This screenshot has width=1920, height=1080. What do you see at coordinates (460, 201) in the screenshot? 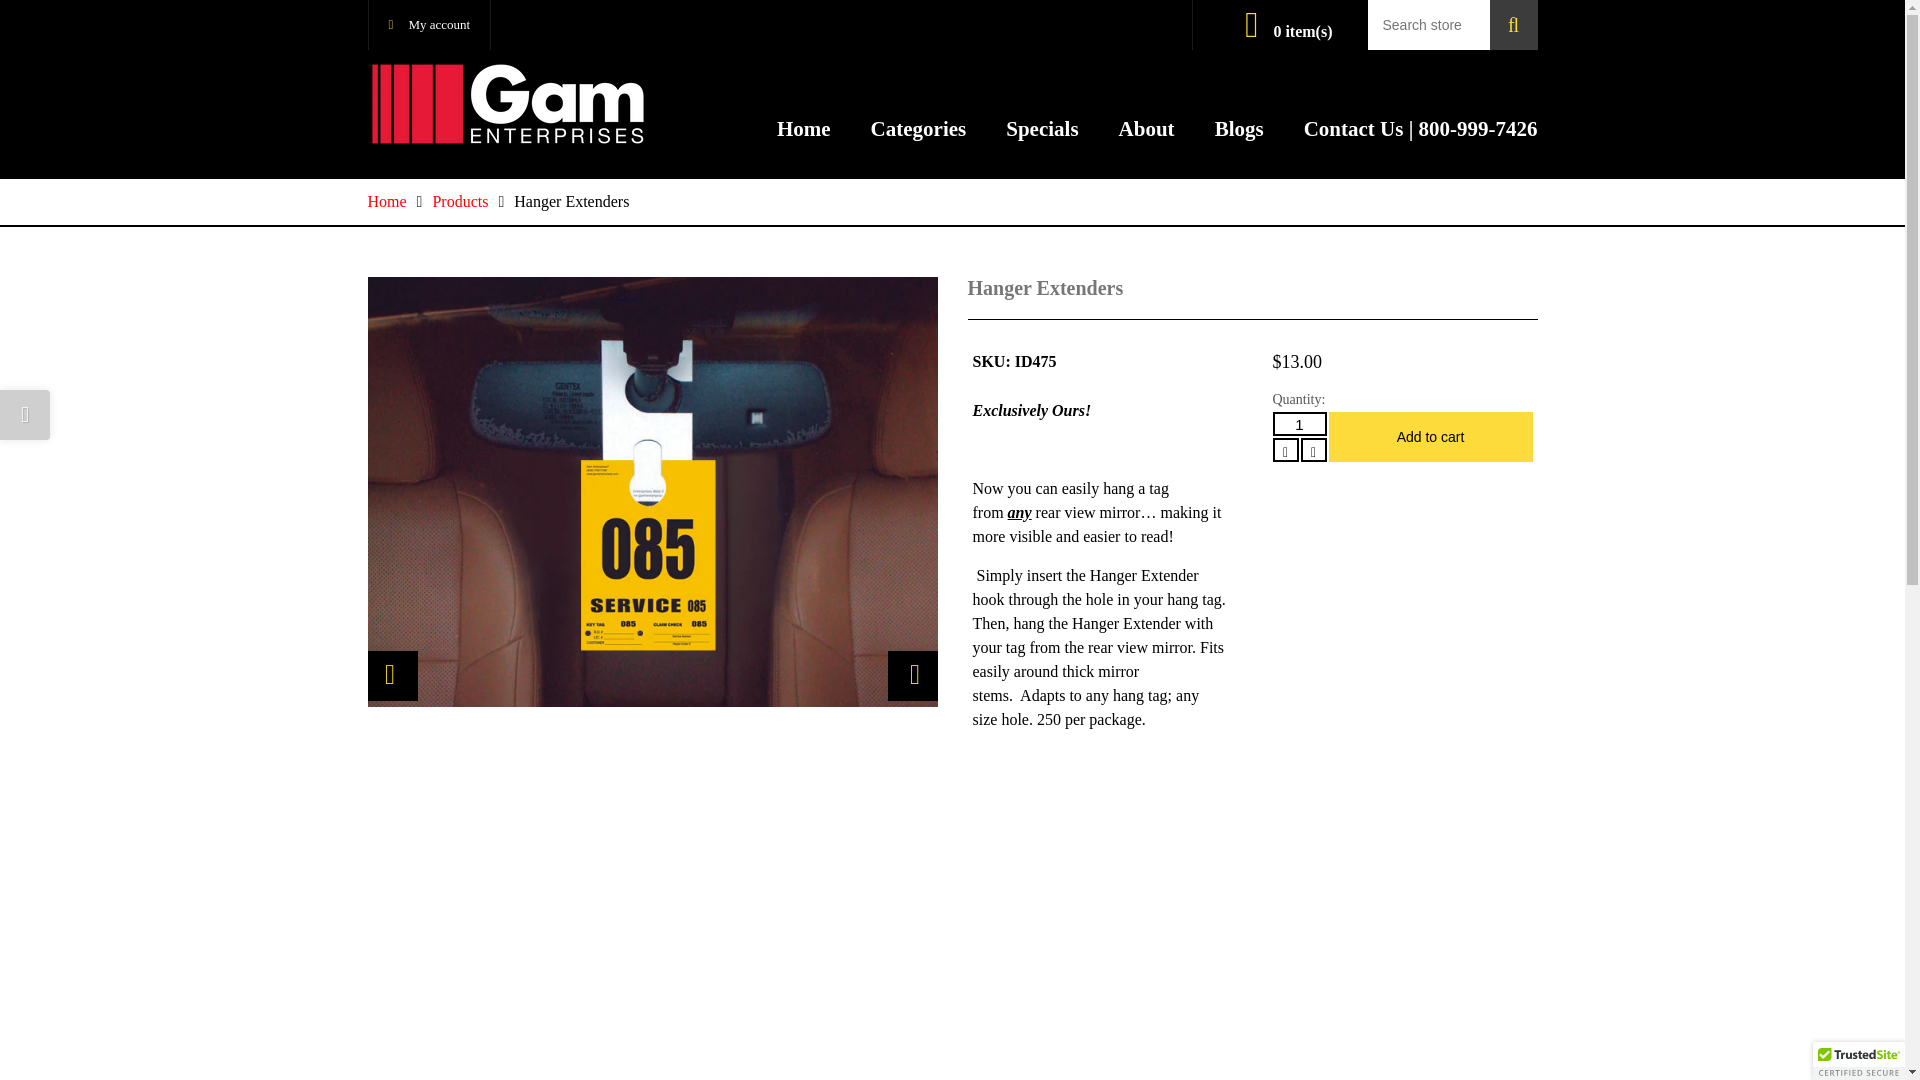
I see `Products` at bounding box center [460, 201].